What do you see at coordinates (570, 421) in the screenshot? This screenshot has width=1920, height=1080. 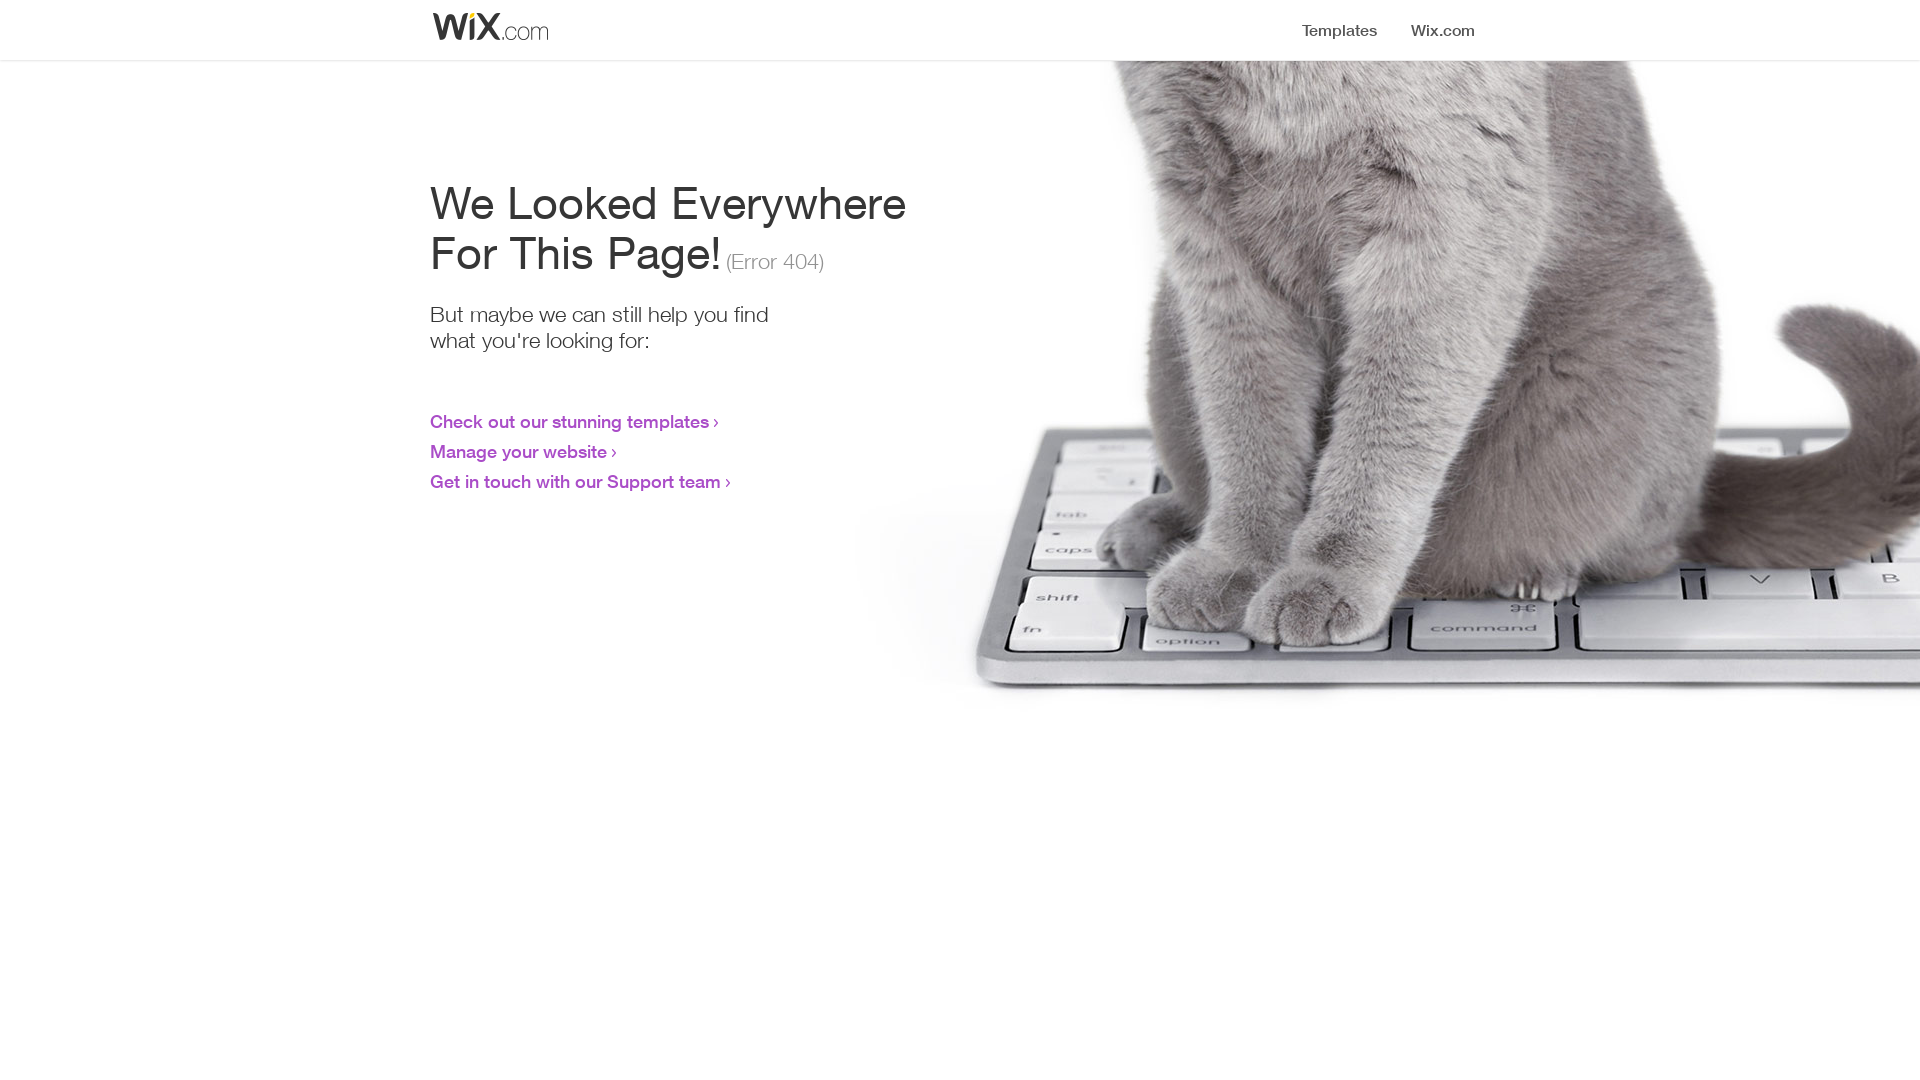 I see `Check out our stunning templates` at bounding box center [570, 421].